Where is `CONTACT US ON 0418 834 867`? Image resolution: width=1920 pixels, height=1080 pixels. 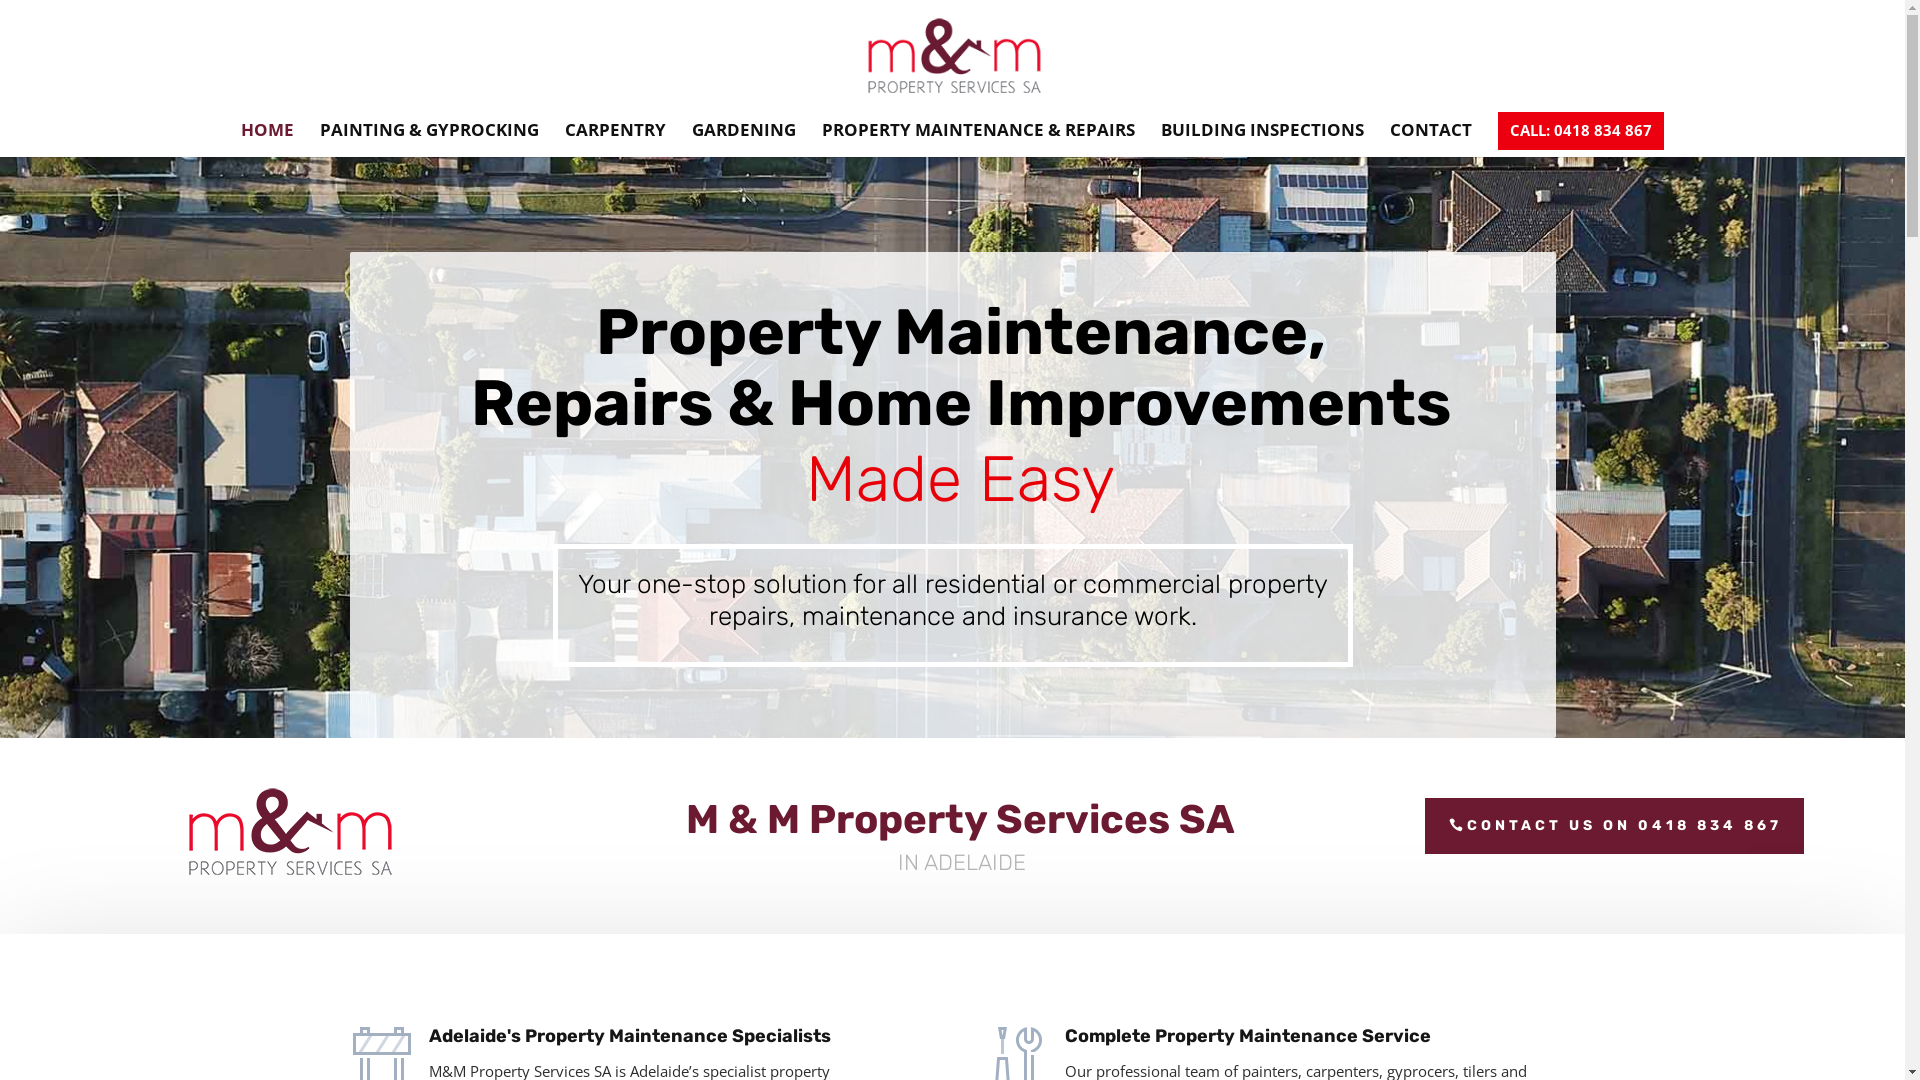
CONTACT US ON 0418 834 867 is located at coordinates (1614, 826).